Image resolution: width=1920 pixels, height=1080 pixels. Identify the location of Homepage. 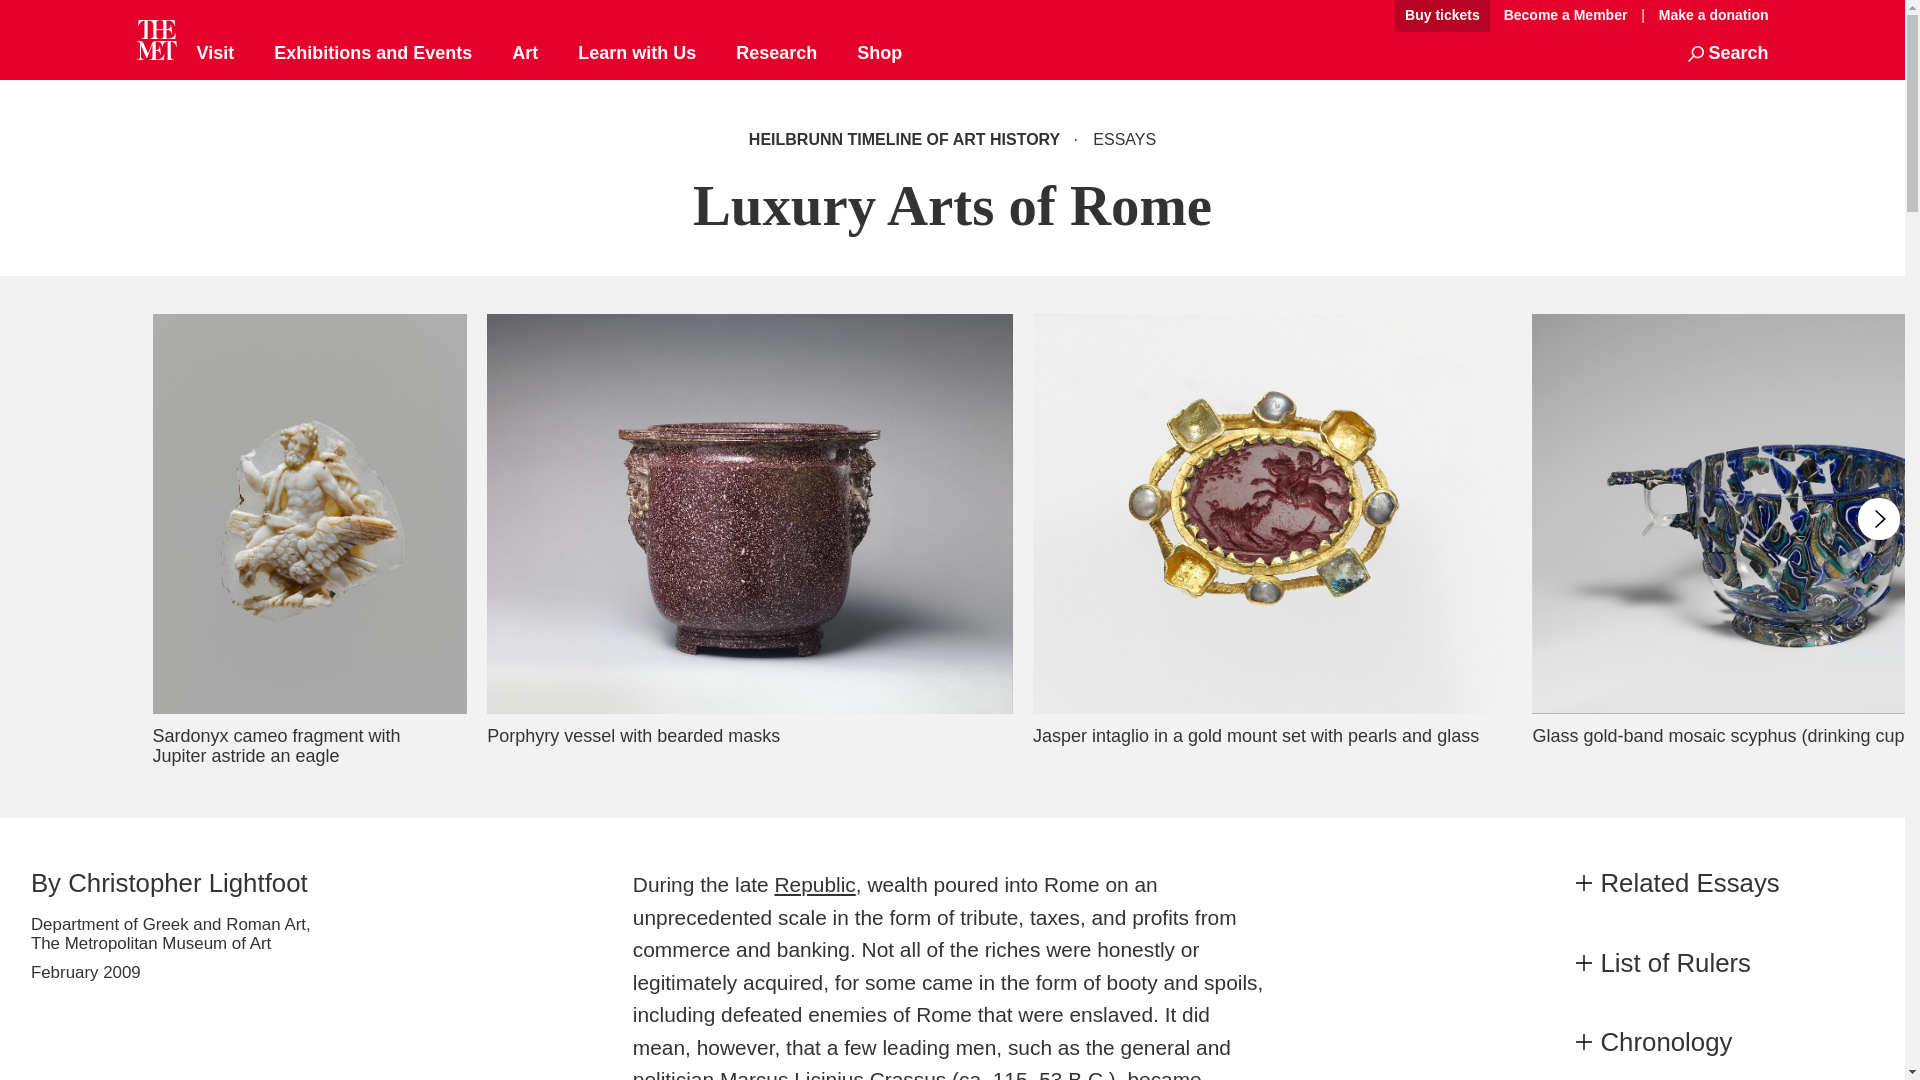
(156, 40).